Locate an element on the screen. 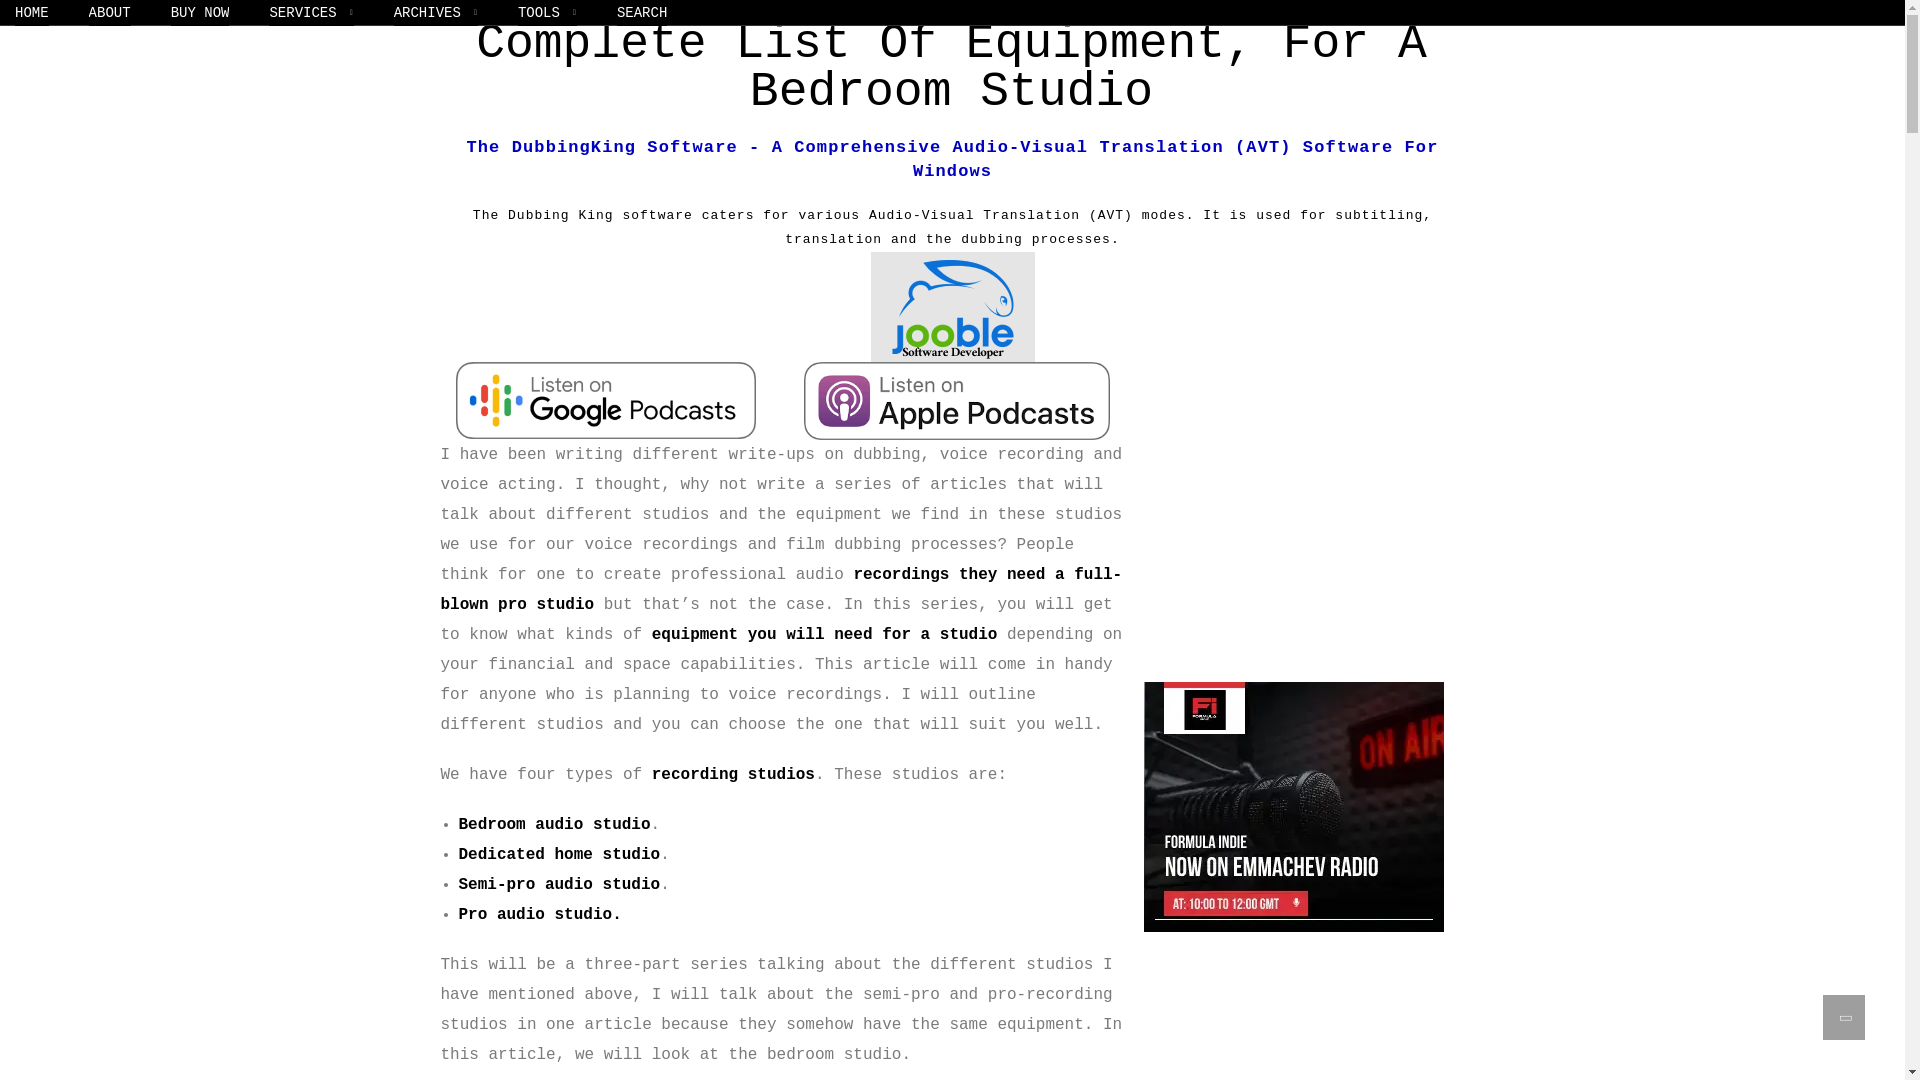  BUY NOW is located at coordinates (200, 12).